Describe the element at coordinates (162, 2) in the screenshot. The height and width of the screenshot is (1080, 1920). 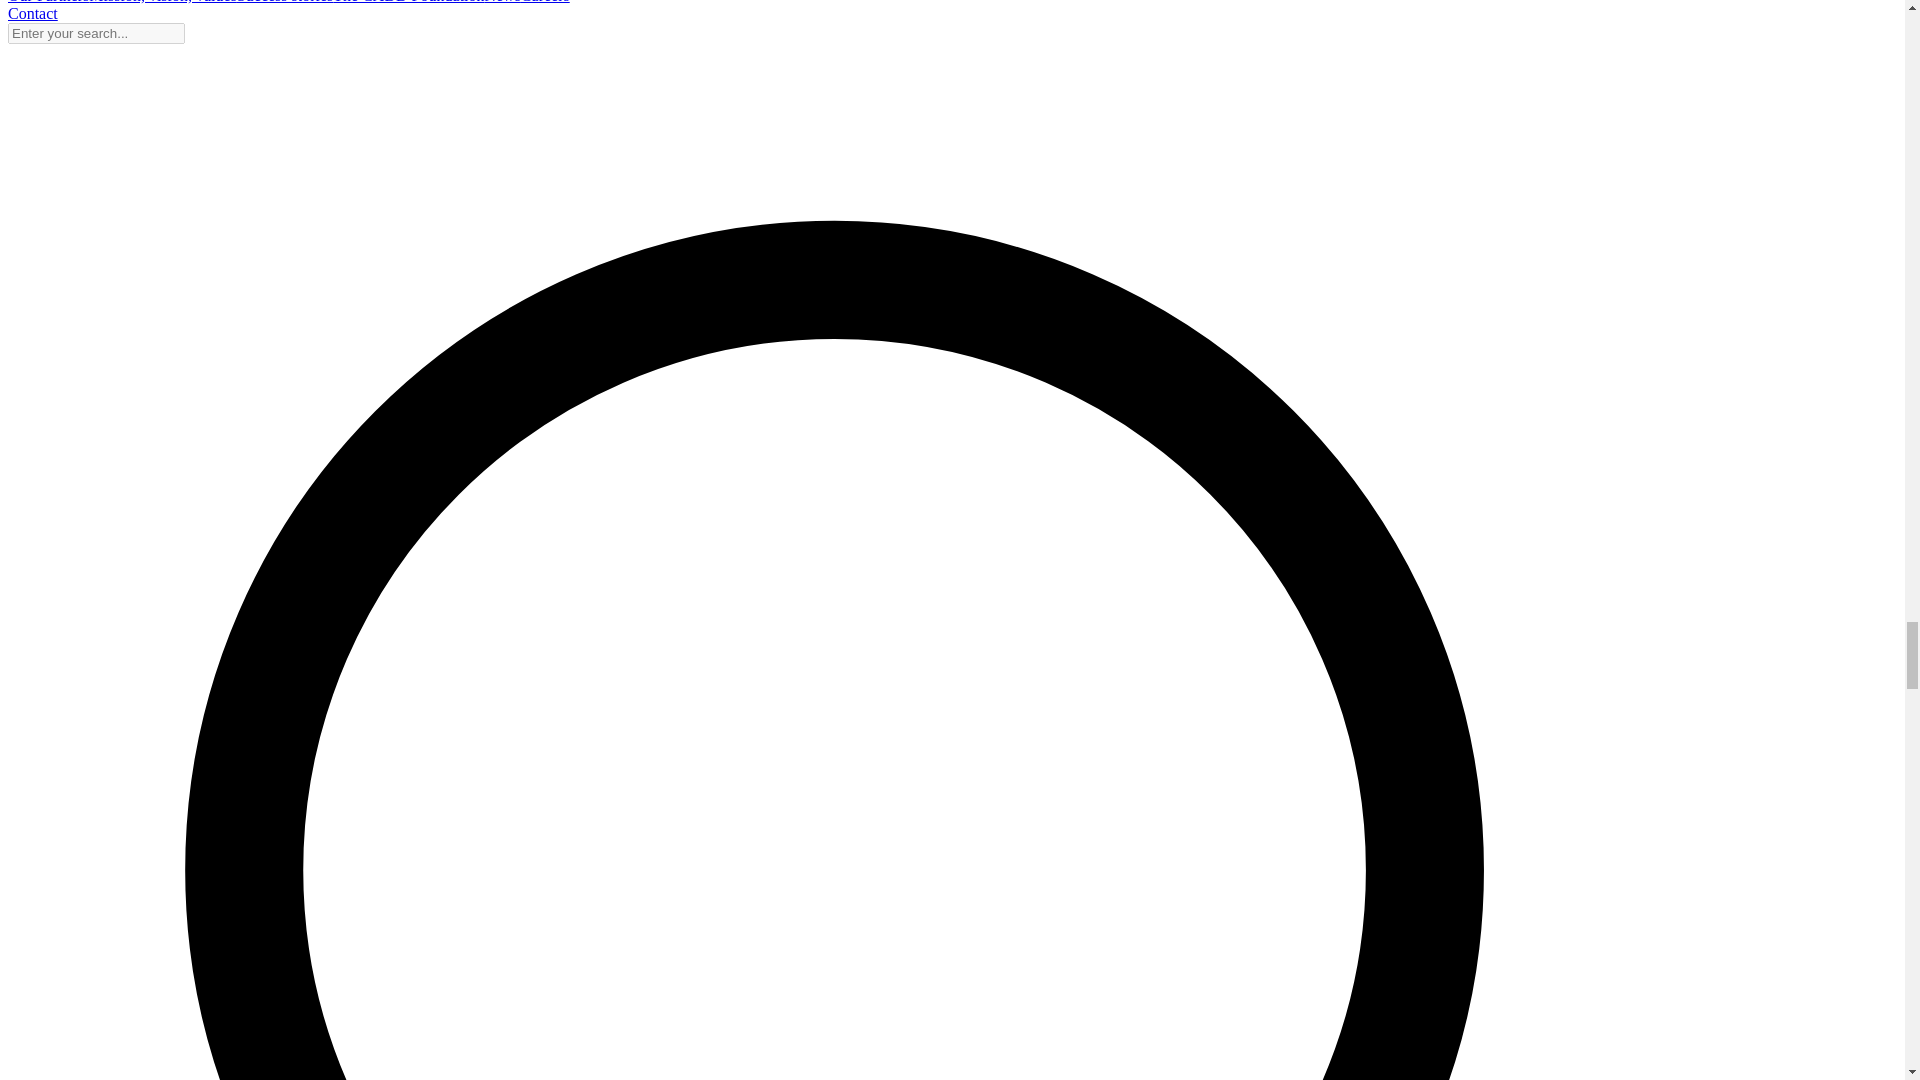
I see `Mission, vision, values` at that location.